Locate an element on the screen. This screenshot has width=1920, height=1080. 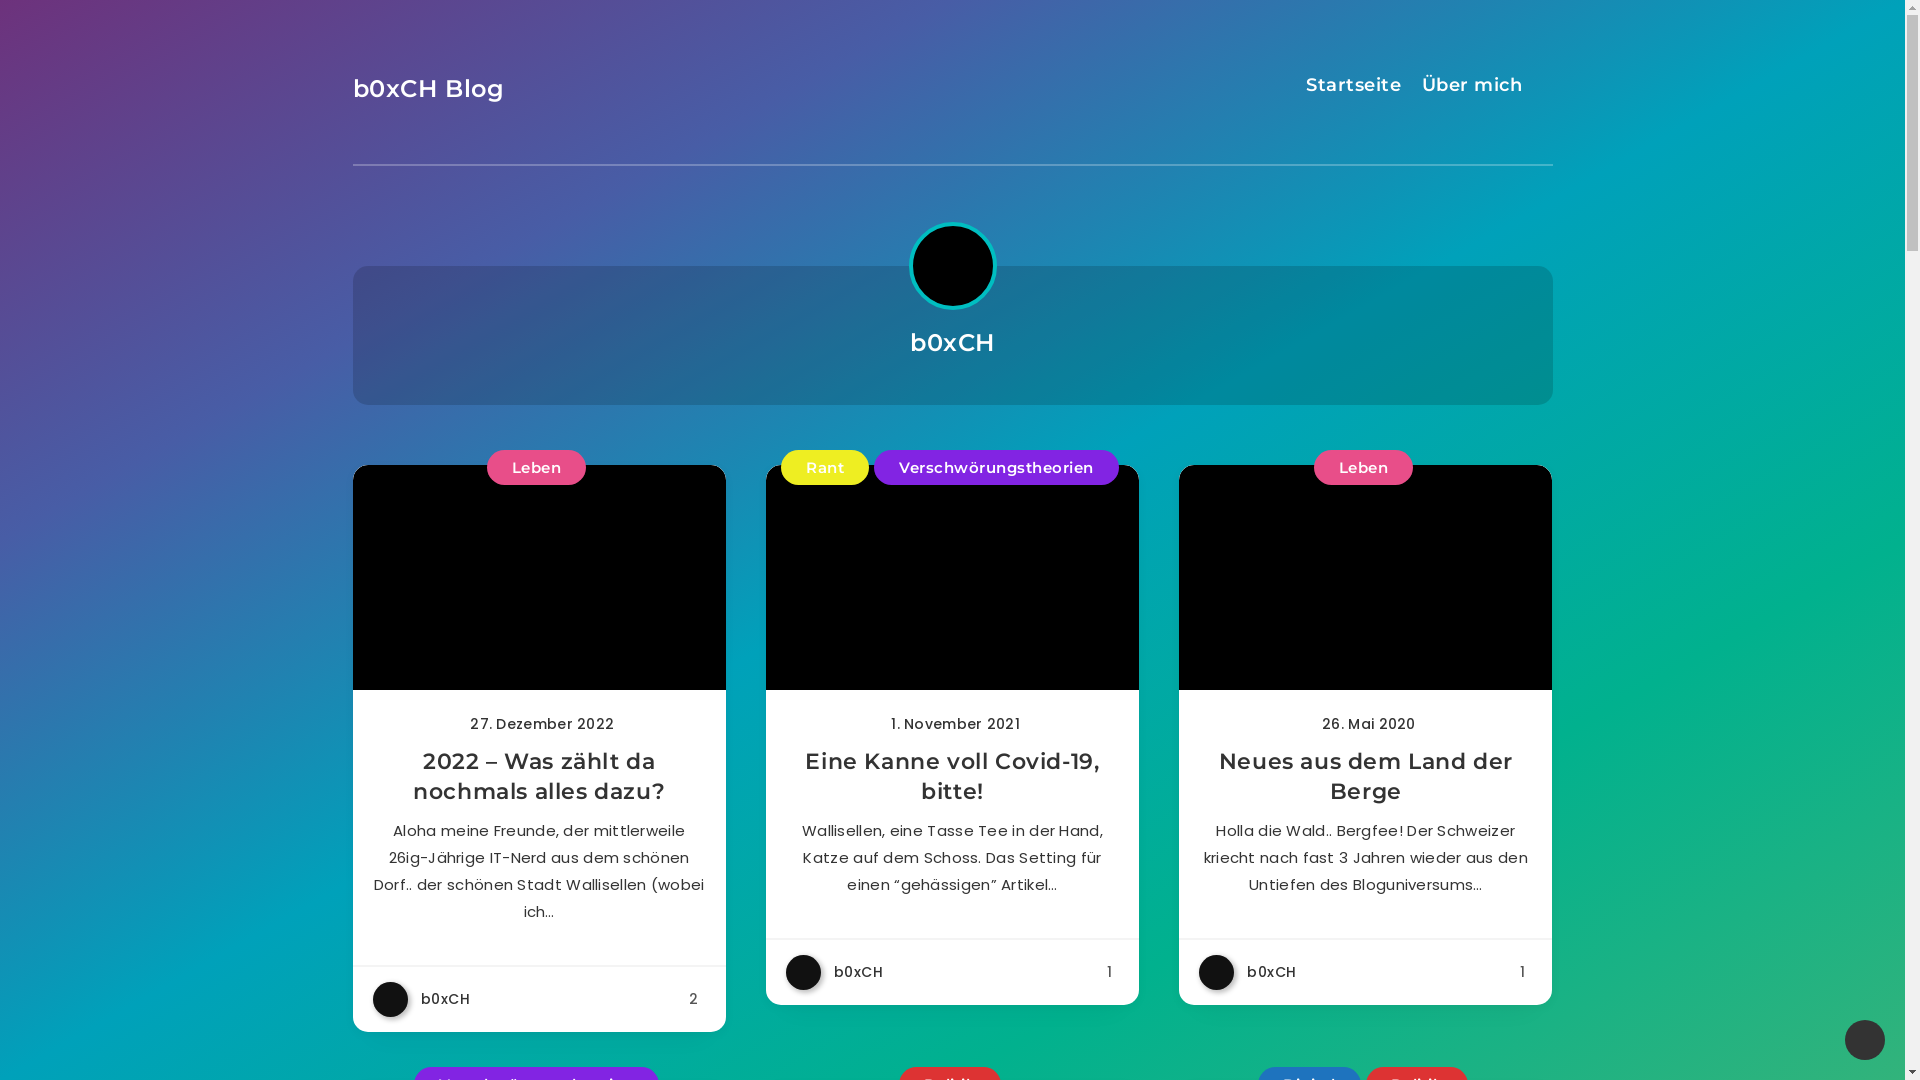
b0xCH is located at coordinates (835, 972).